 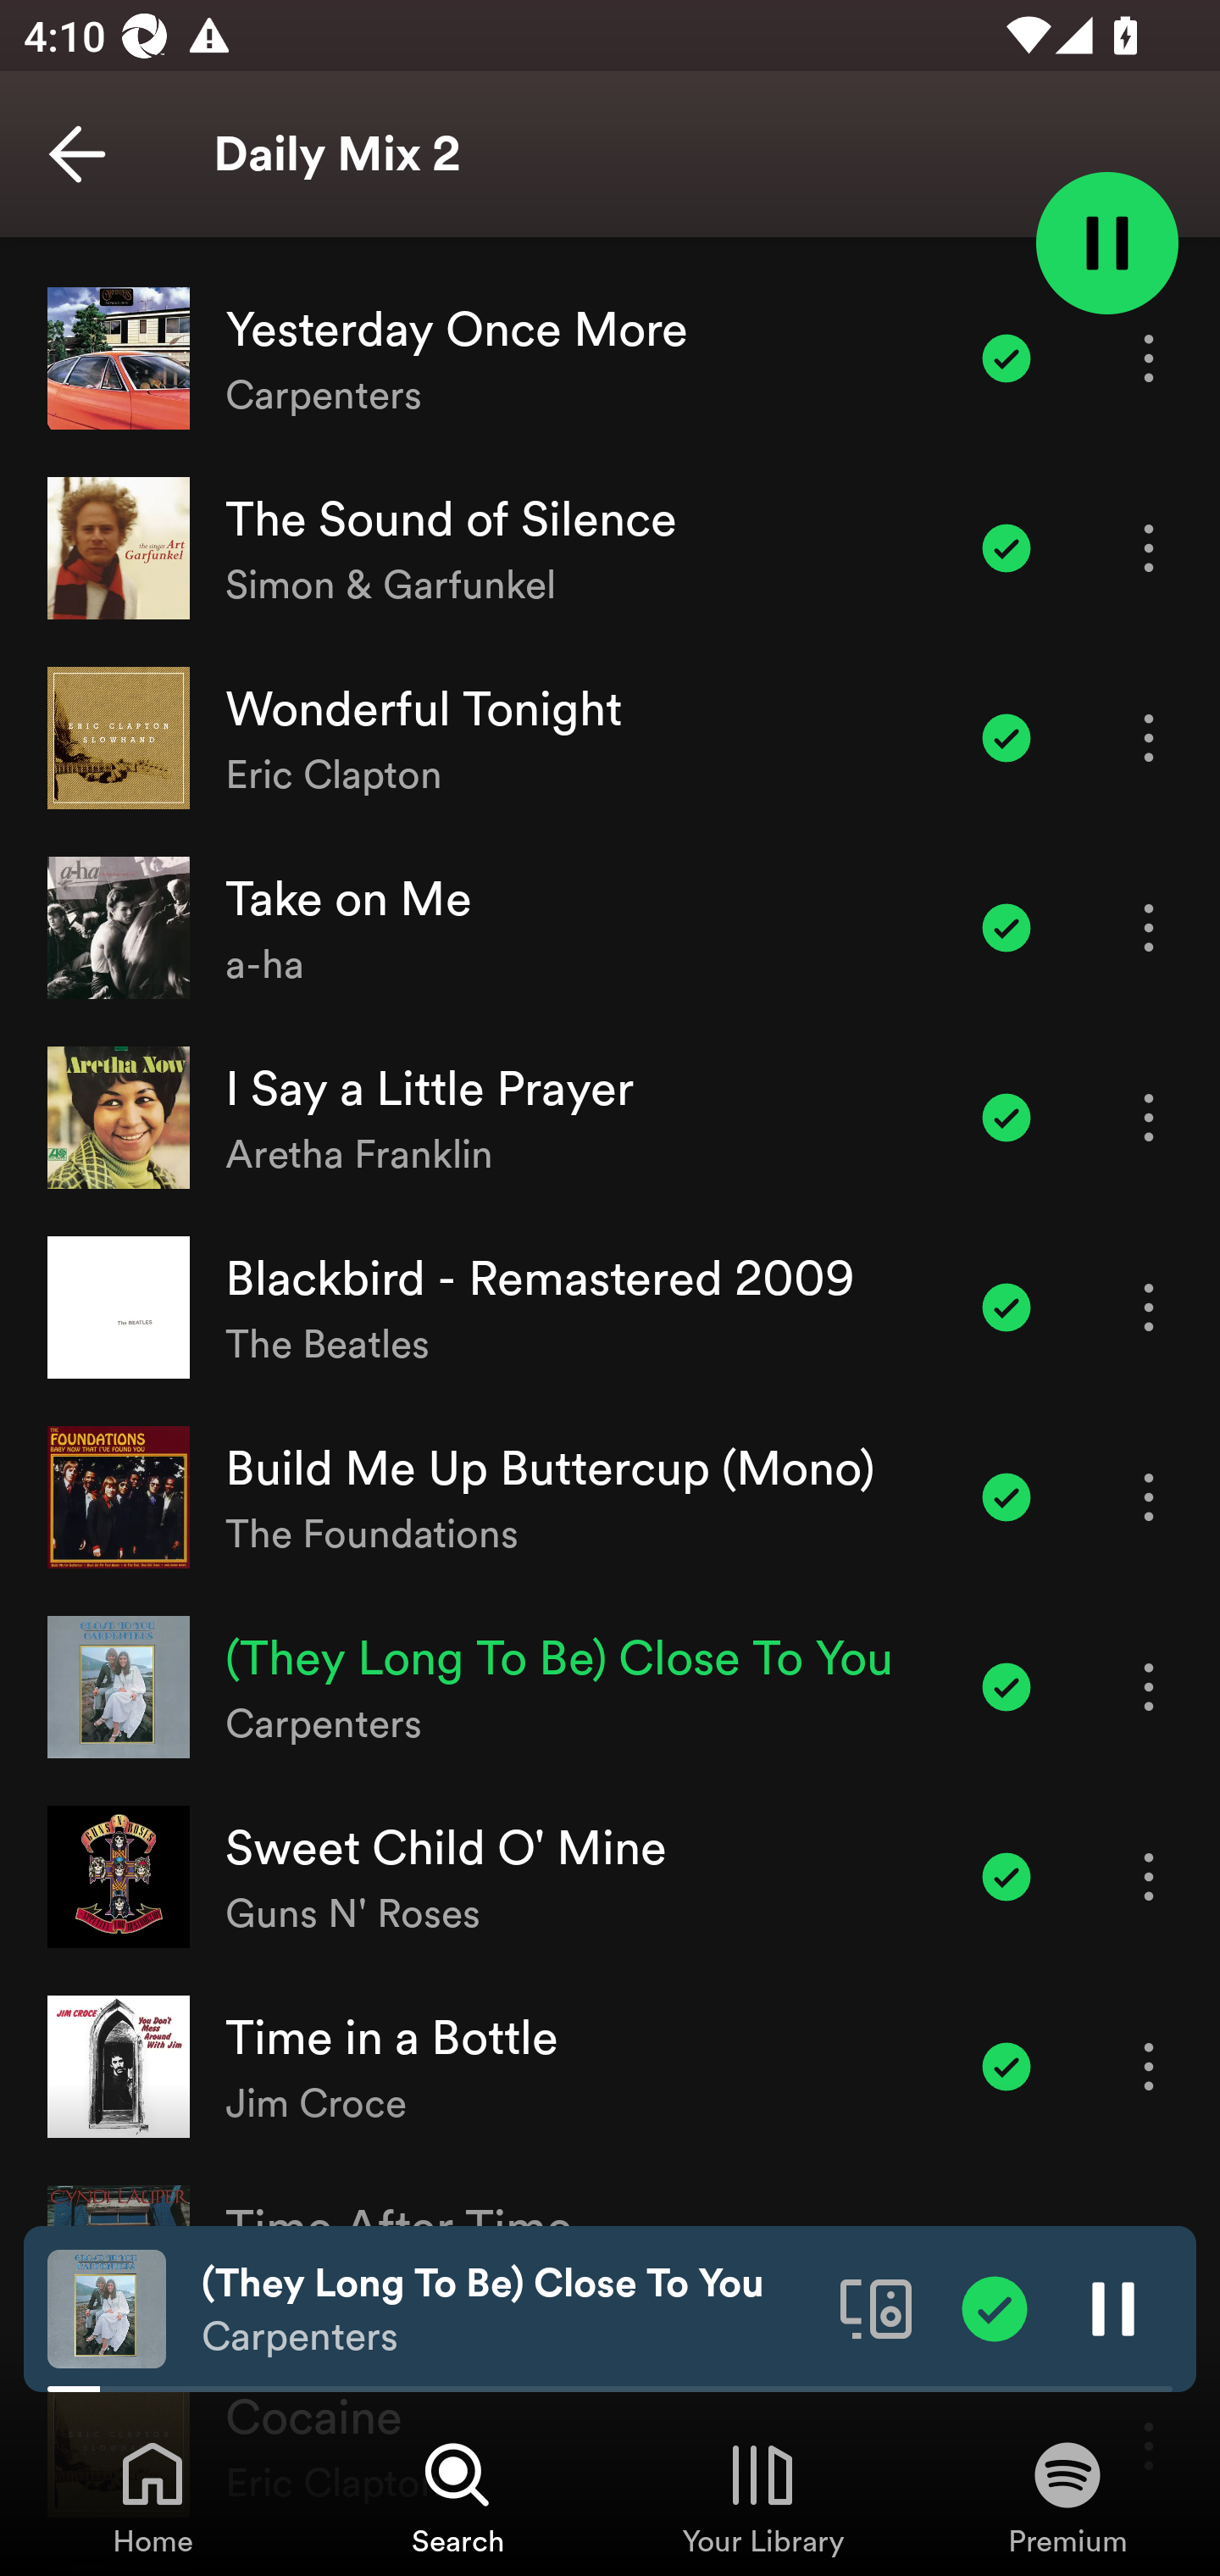 I want to click on Item added, so click(x=1006, y=929).